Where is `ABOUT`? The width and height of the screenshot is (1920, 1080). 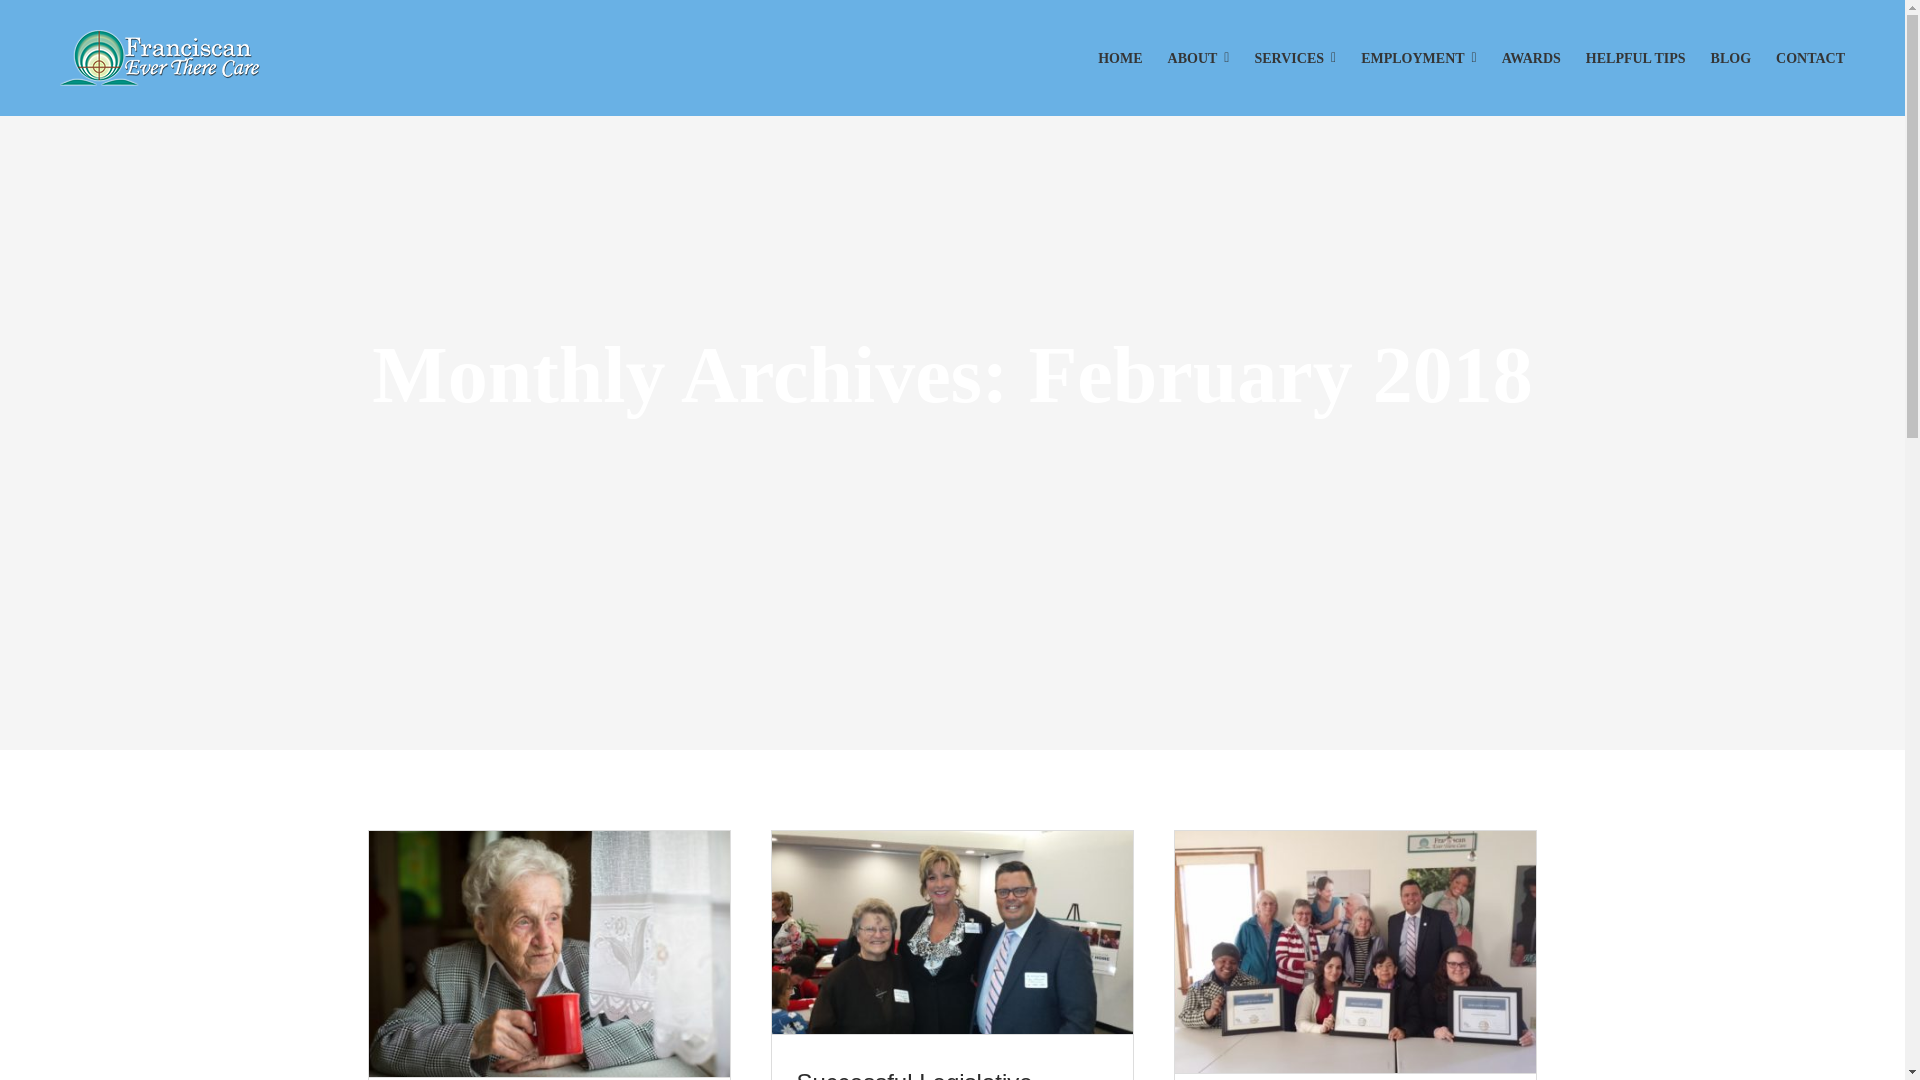
ABOUT is located at coordinates (1198, 58).